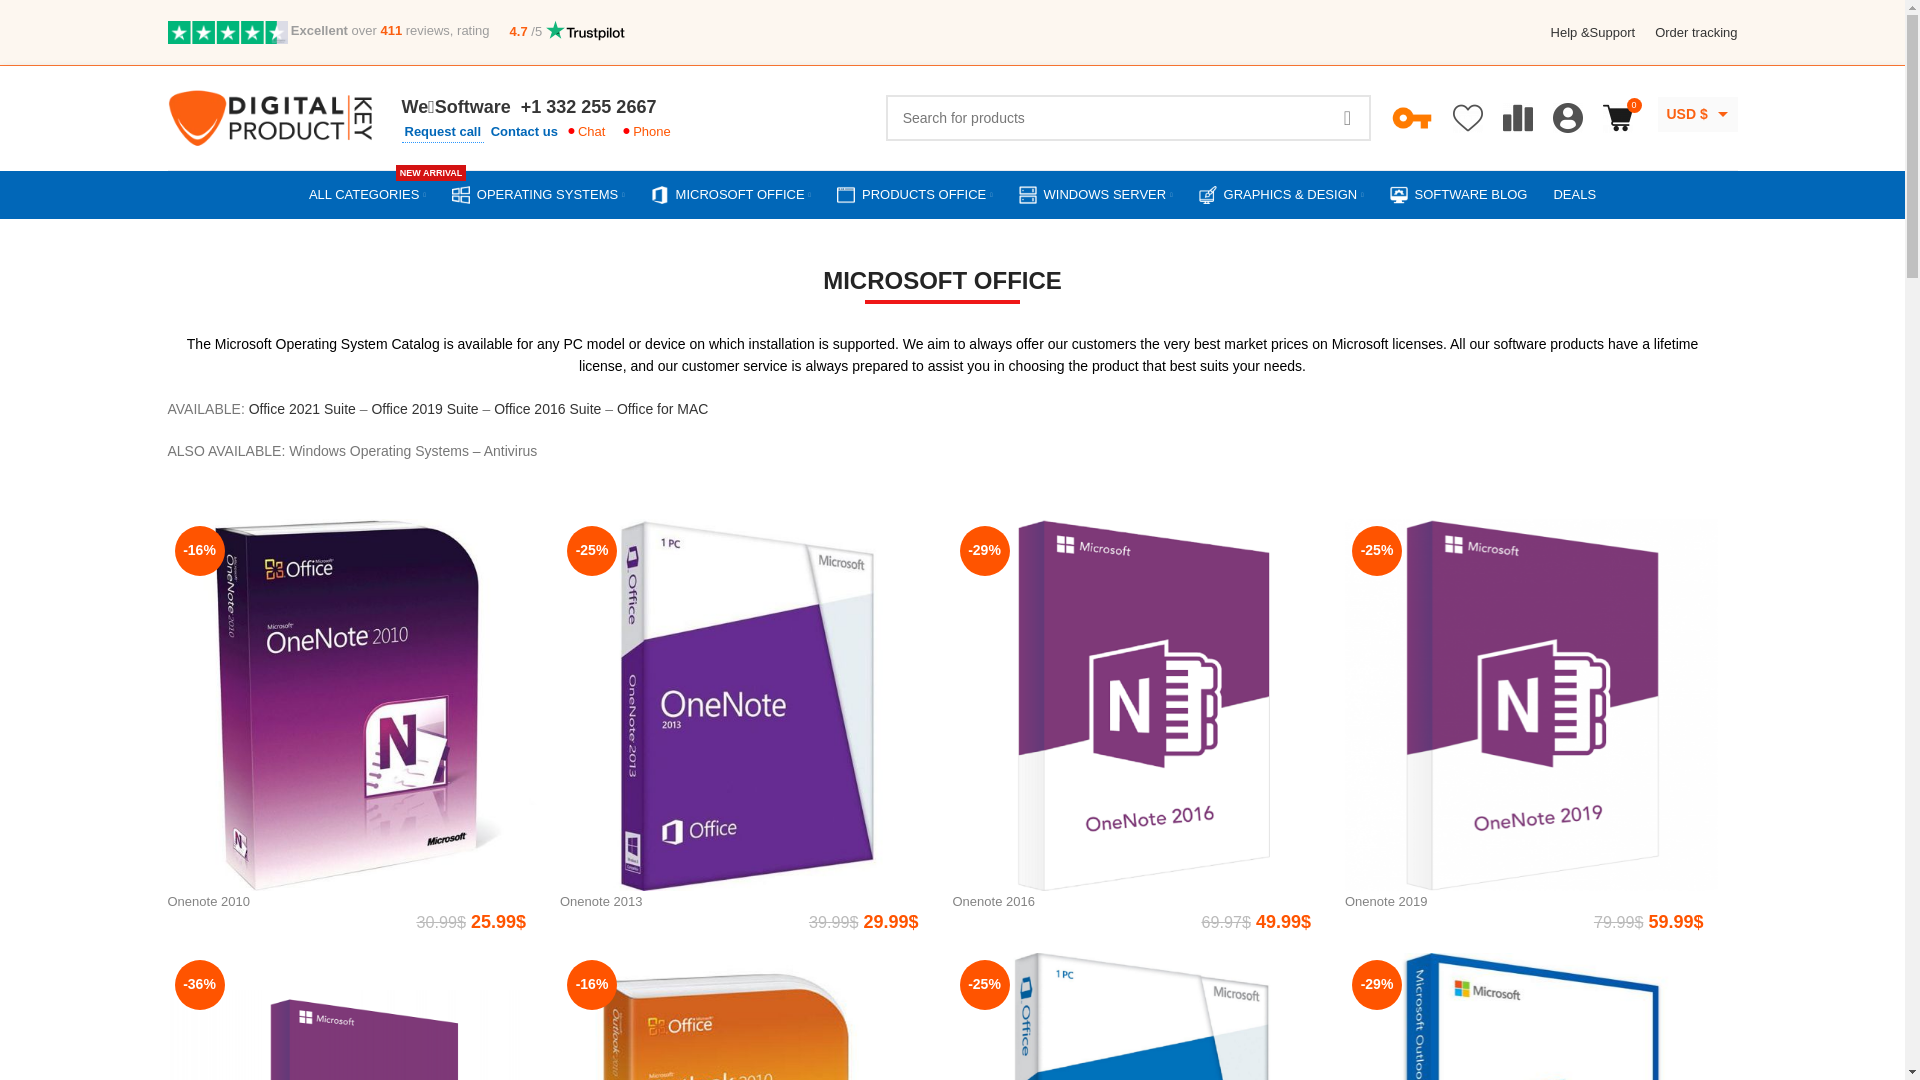  What do you see at coordinates (368, 194) in the screenshot?
I see `Contact us` at bounding box center [368, 194].